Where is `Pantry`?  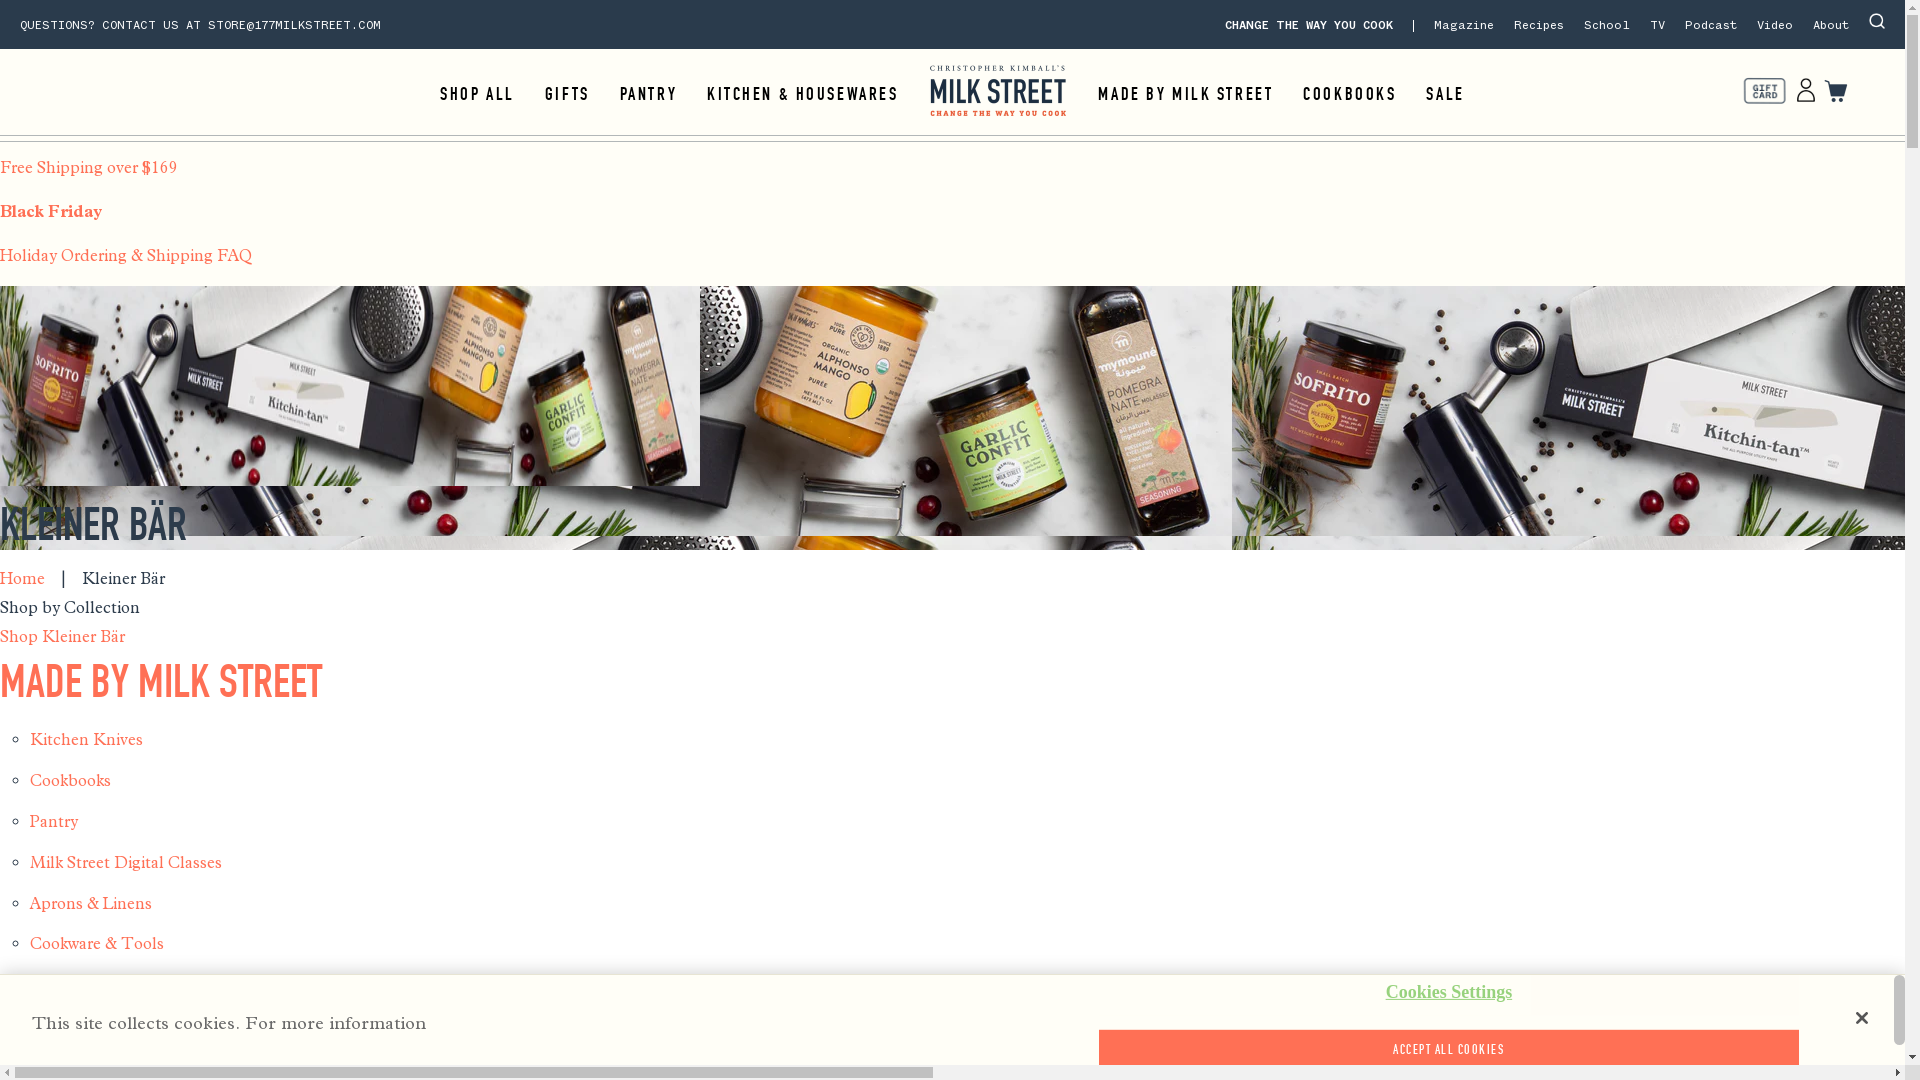 Pantry is located at coordinates (54, 822).